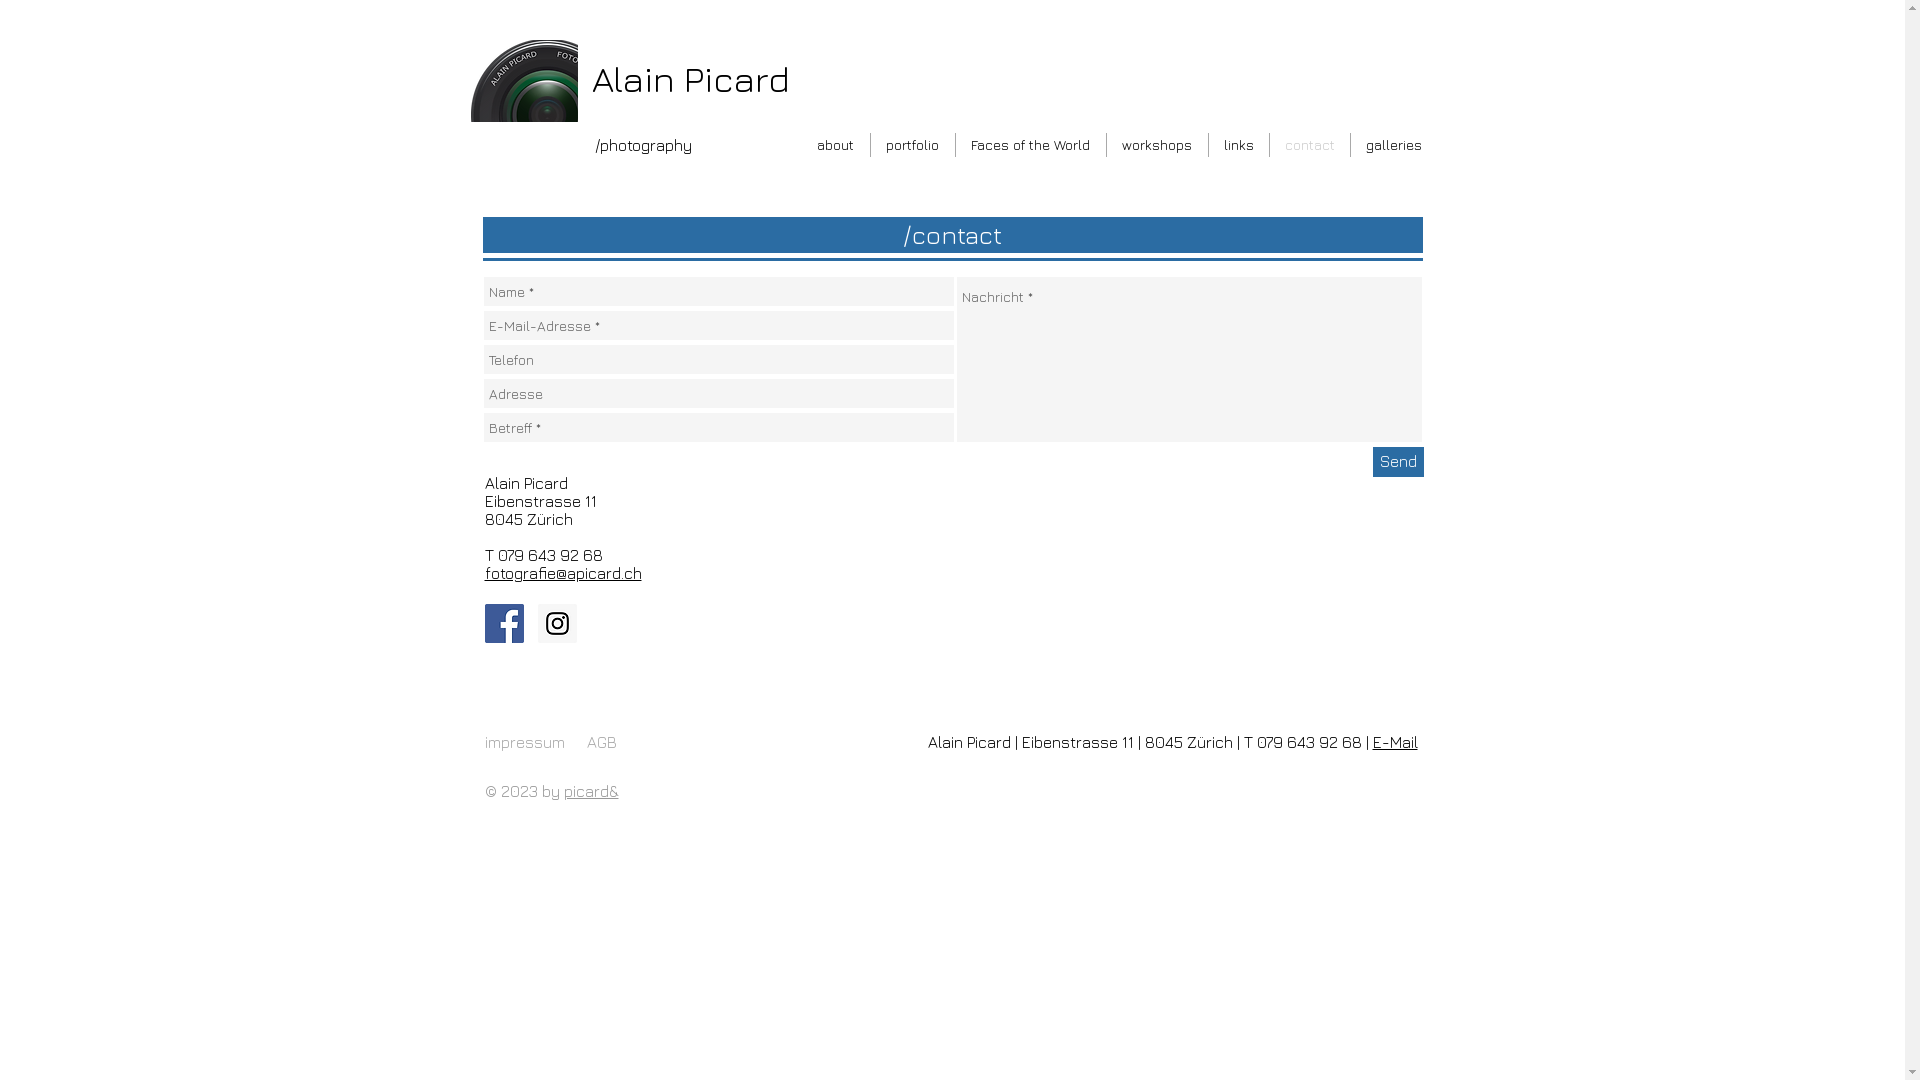  Describe the element at coordinates (836, 145) in the screenshot. I see `about` at that location.